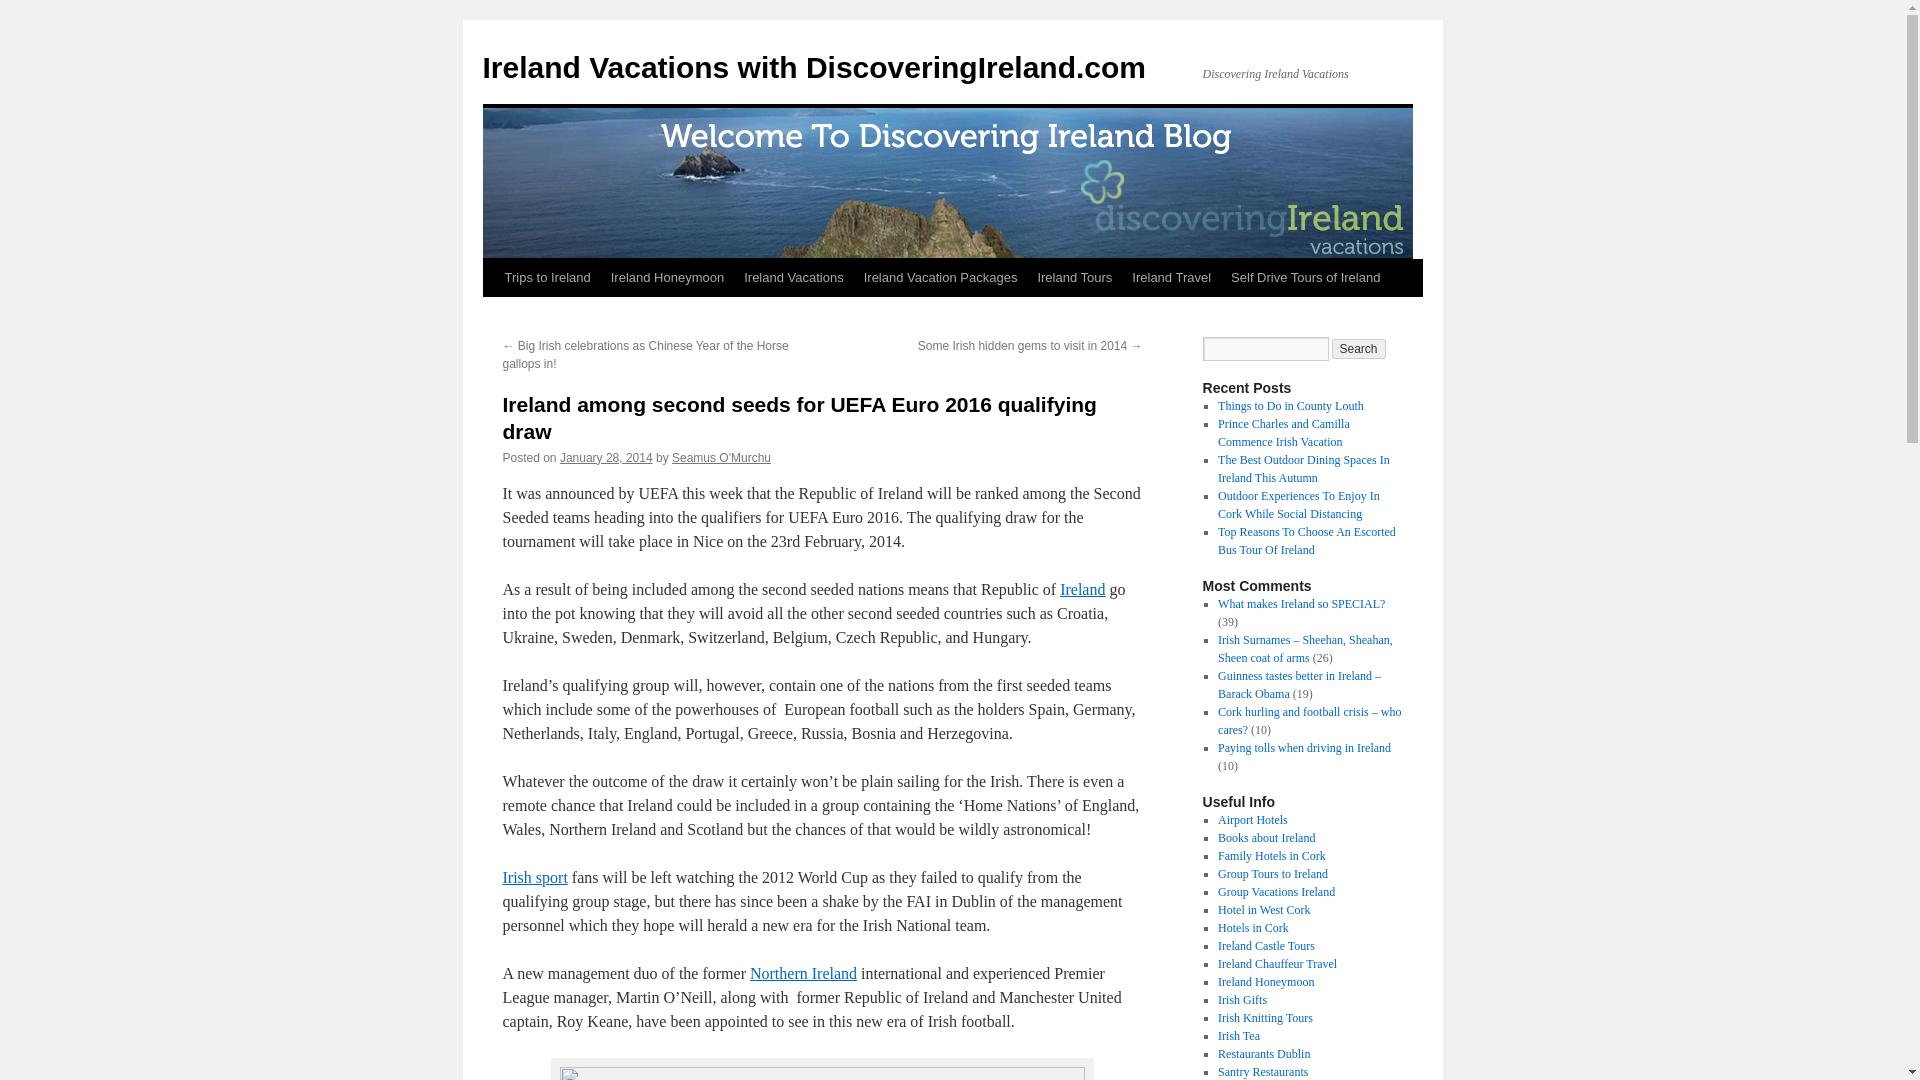  Describe the element at coordinates (803, 973) in the screenshot. I see `Northern Ireland` at that location.